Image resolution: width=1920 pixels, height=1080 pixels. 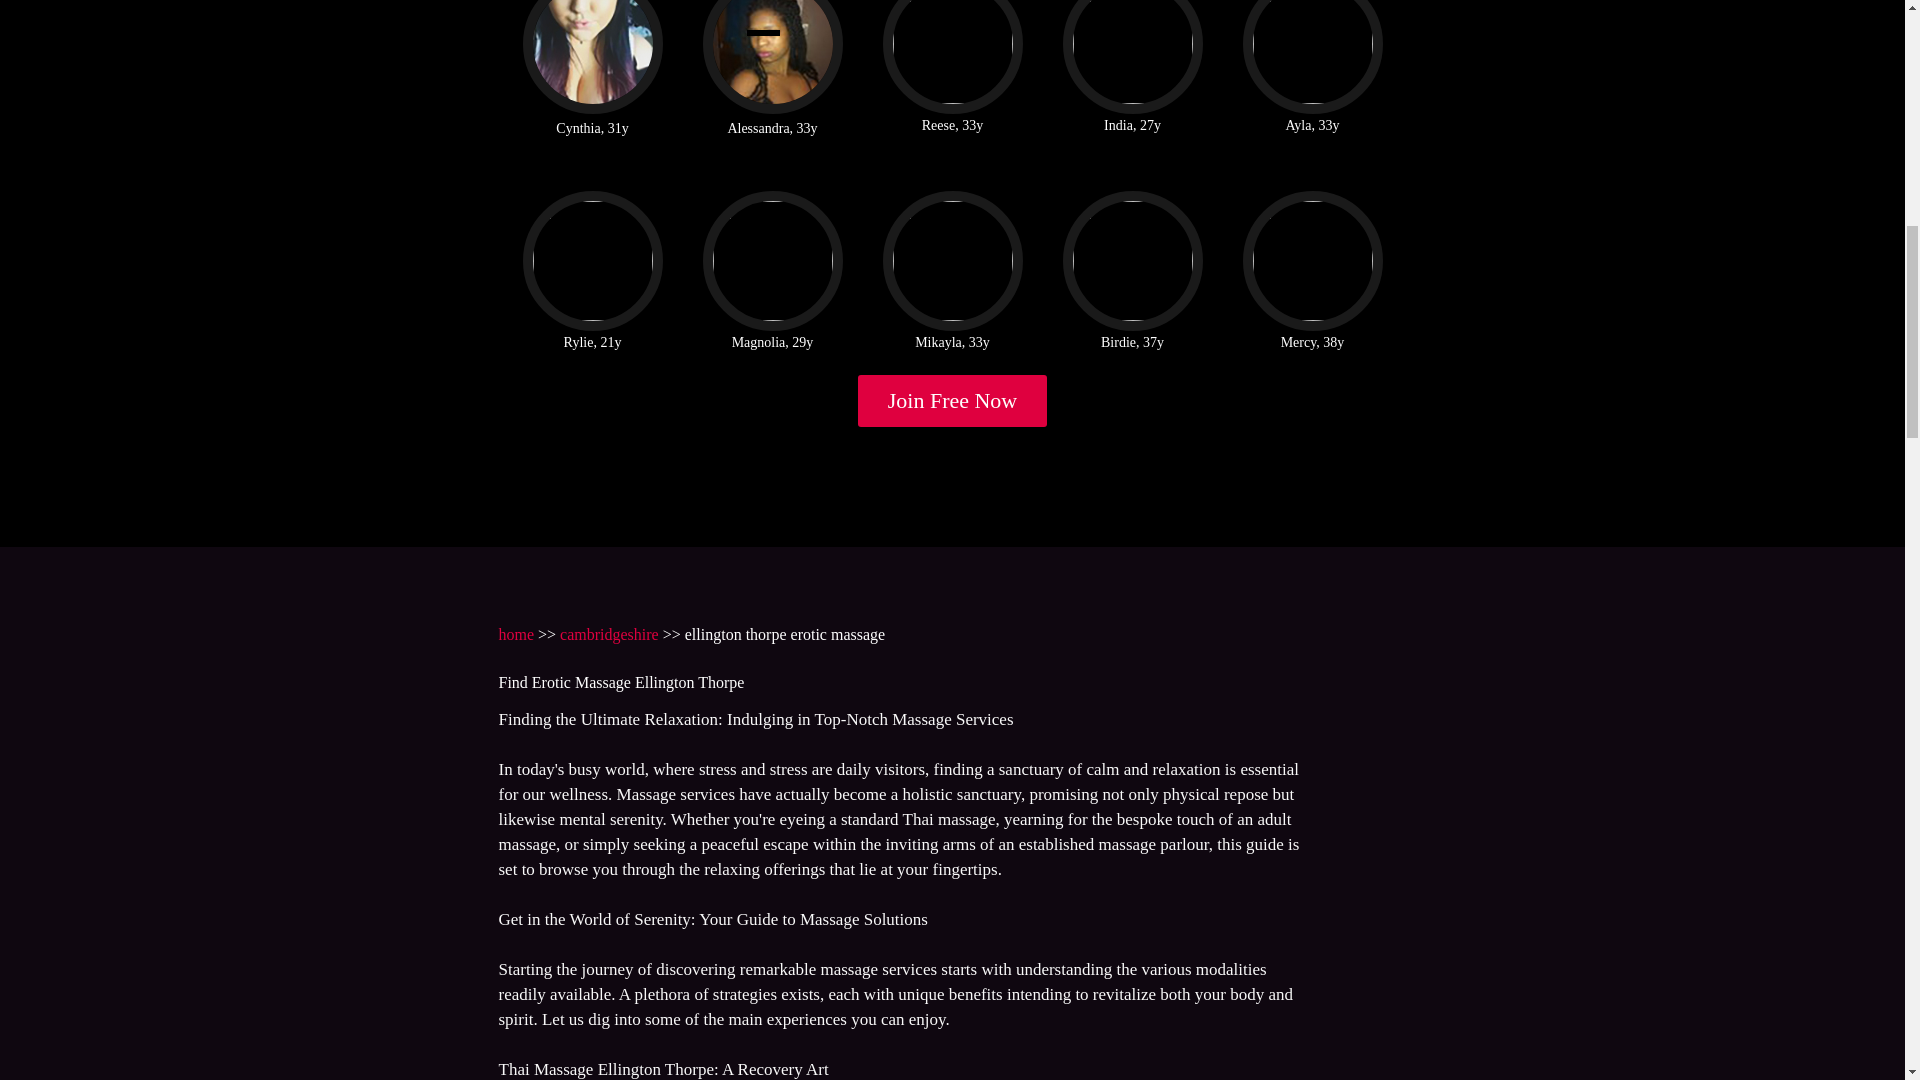 I want to click on home, so click(x=515, y=634).